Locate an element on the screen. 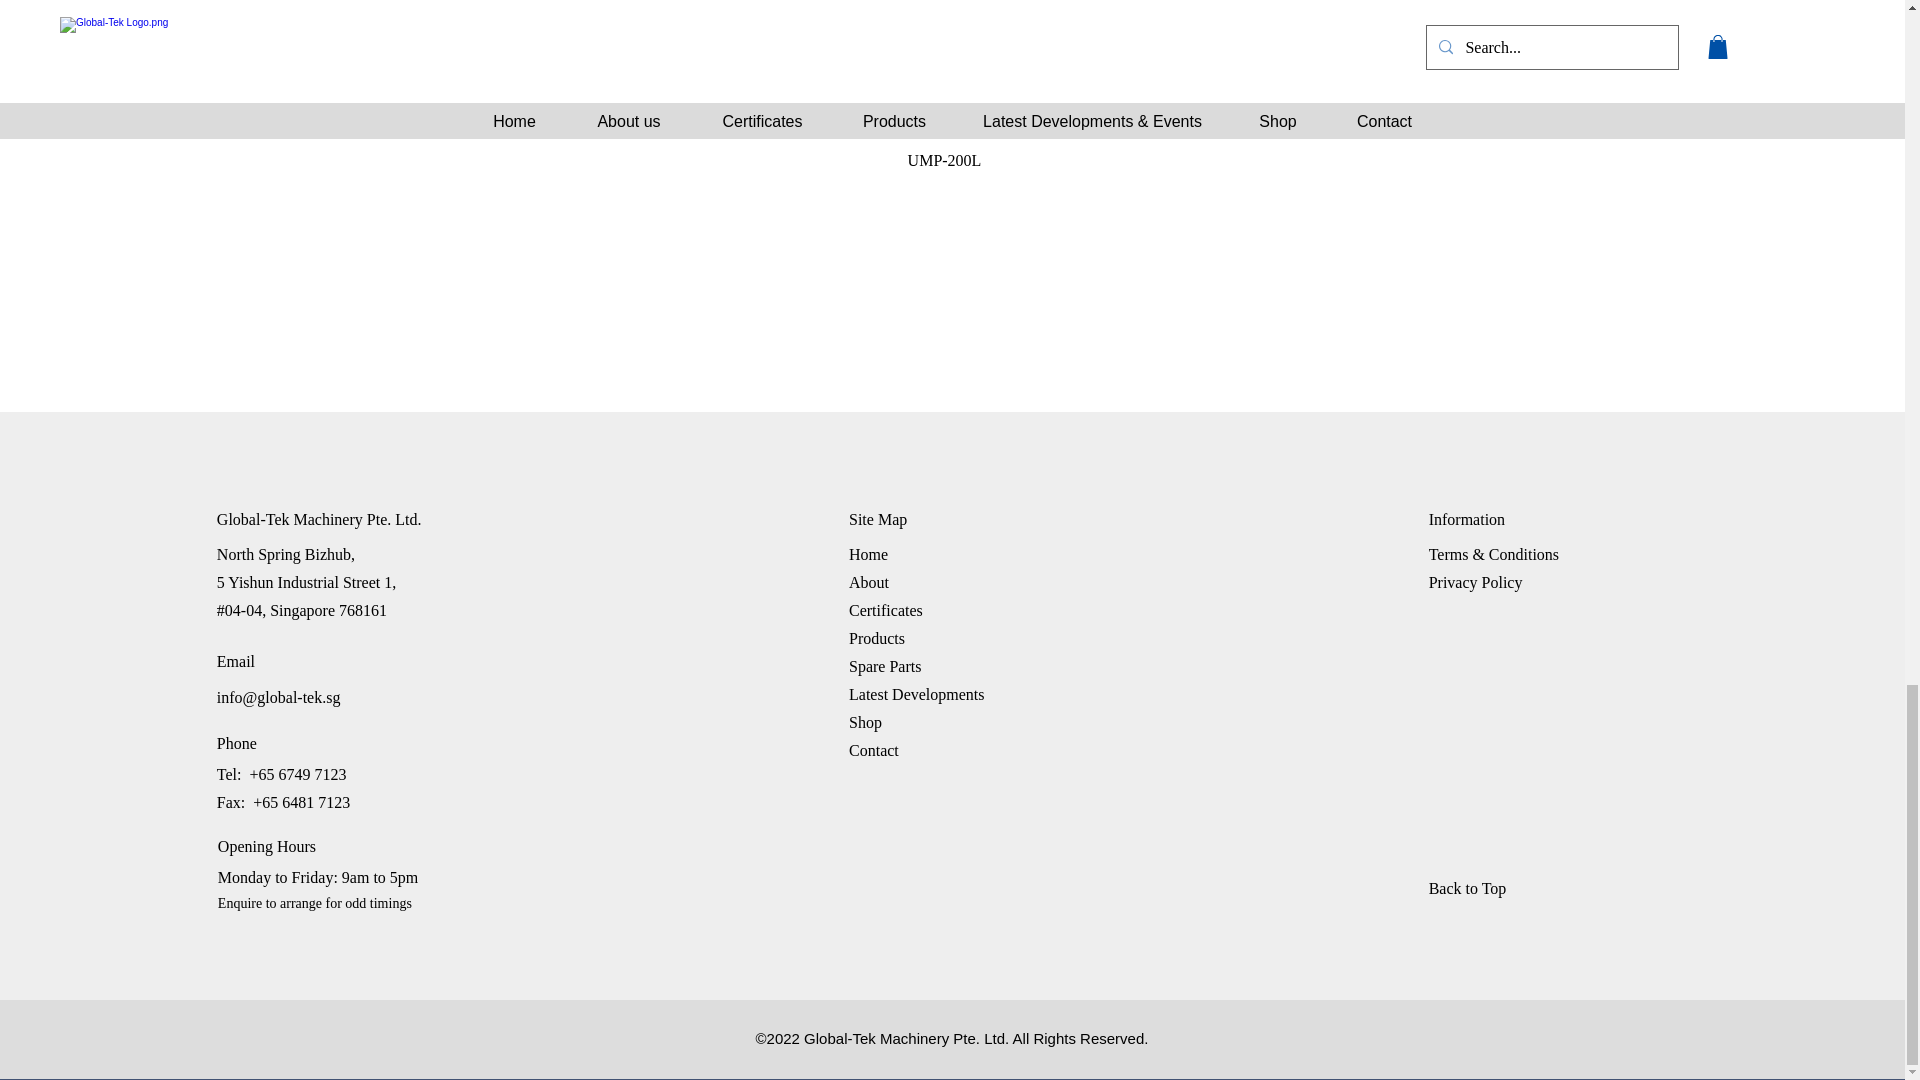 Image resolution: width=1920 pixels, height=1080 pixels. Spare Parts is located at coordinates (884, 666).